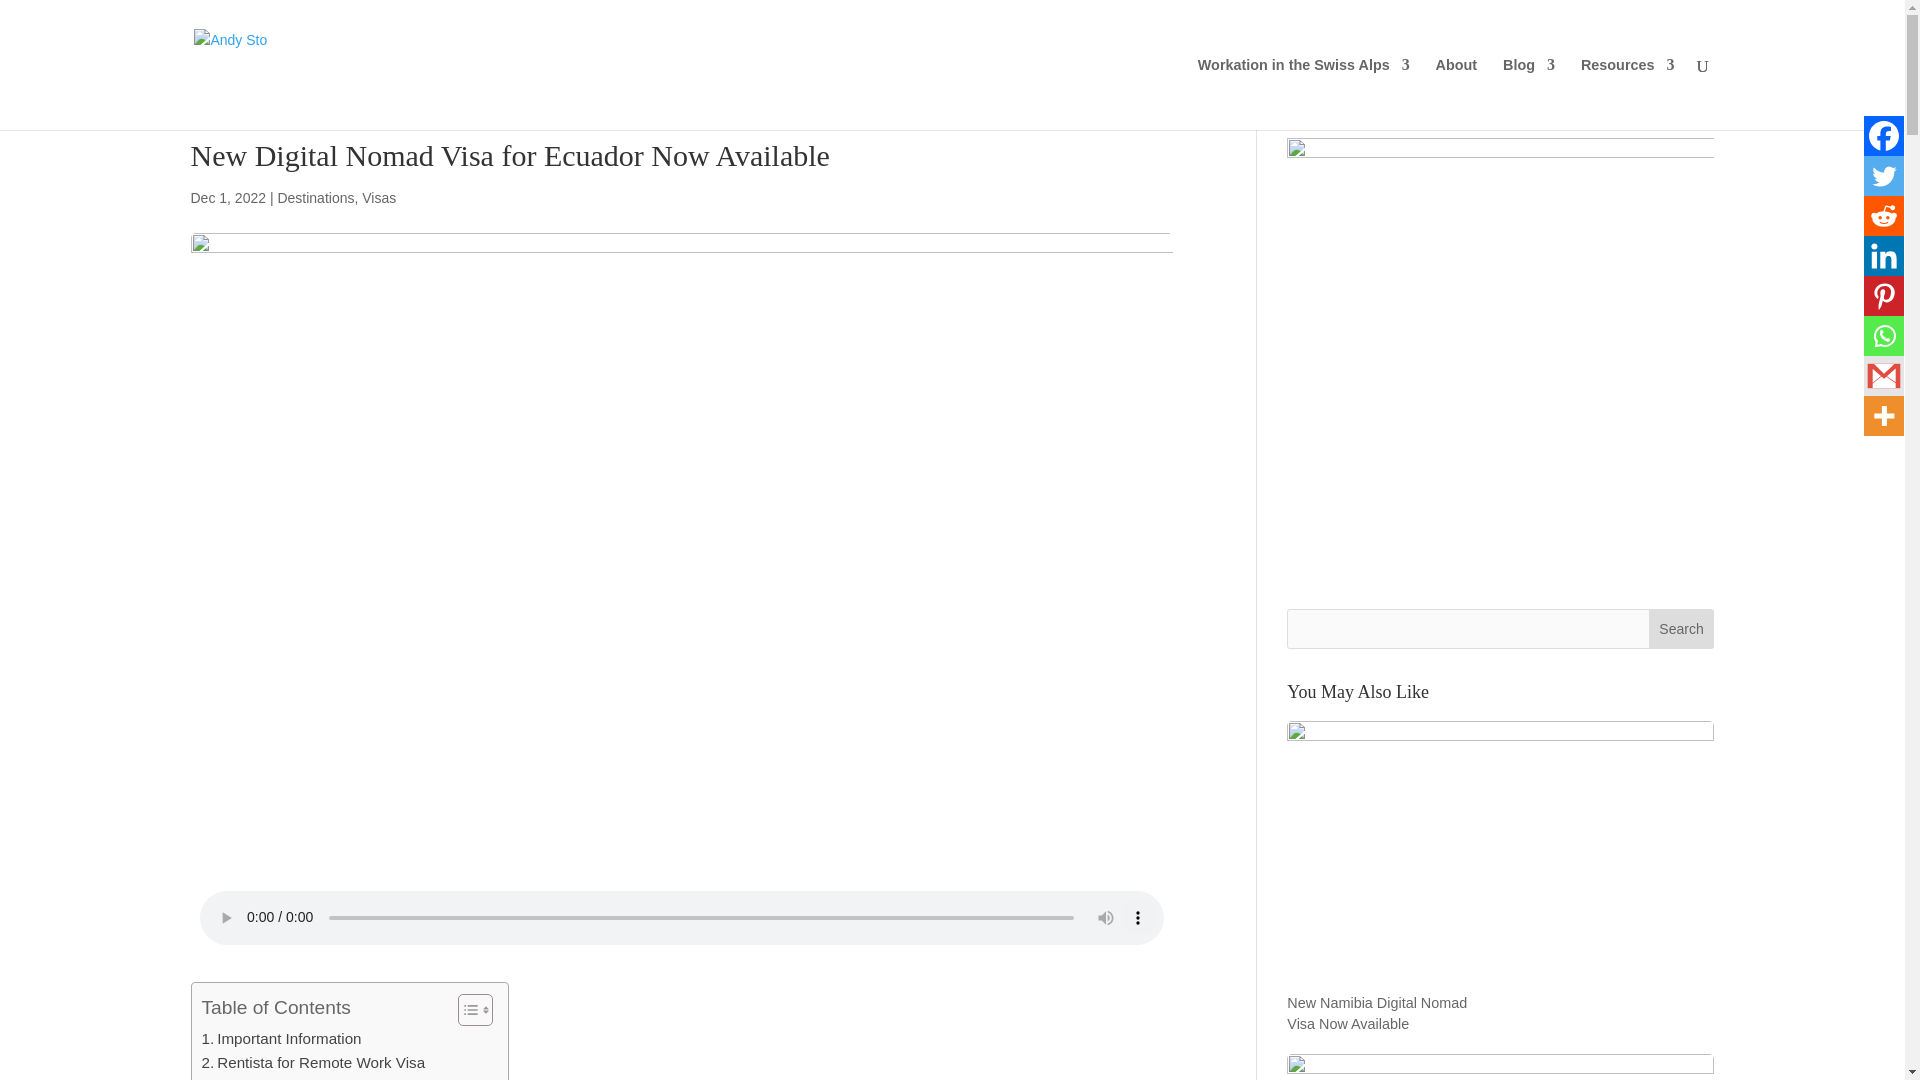 This screenshot has width=1920, height=1080. What do you see at coordinates (332, 1078) in the screenshot?
I see `Required Documentation` at bounding box center [332, 1078].